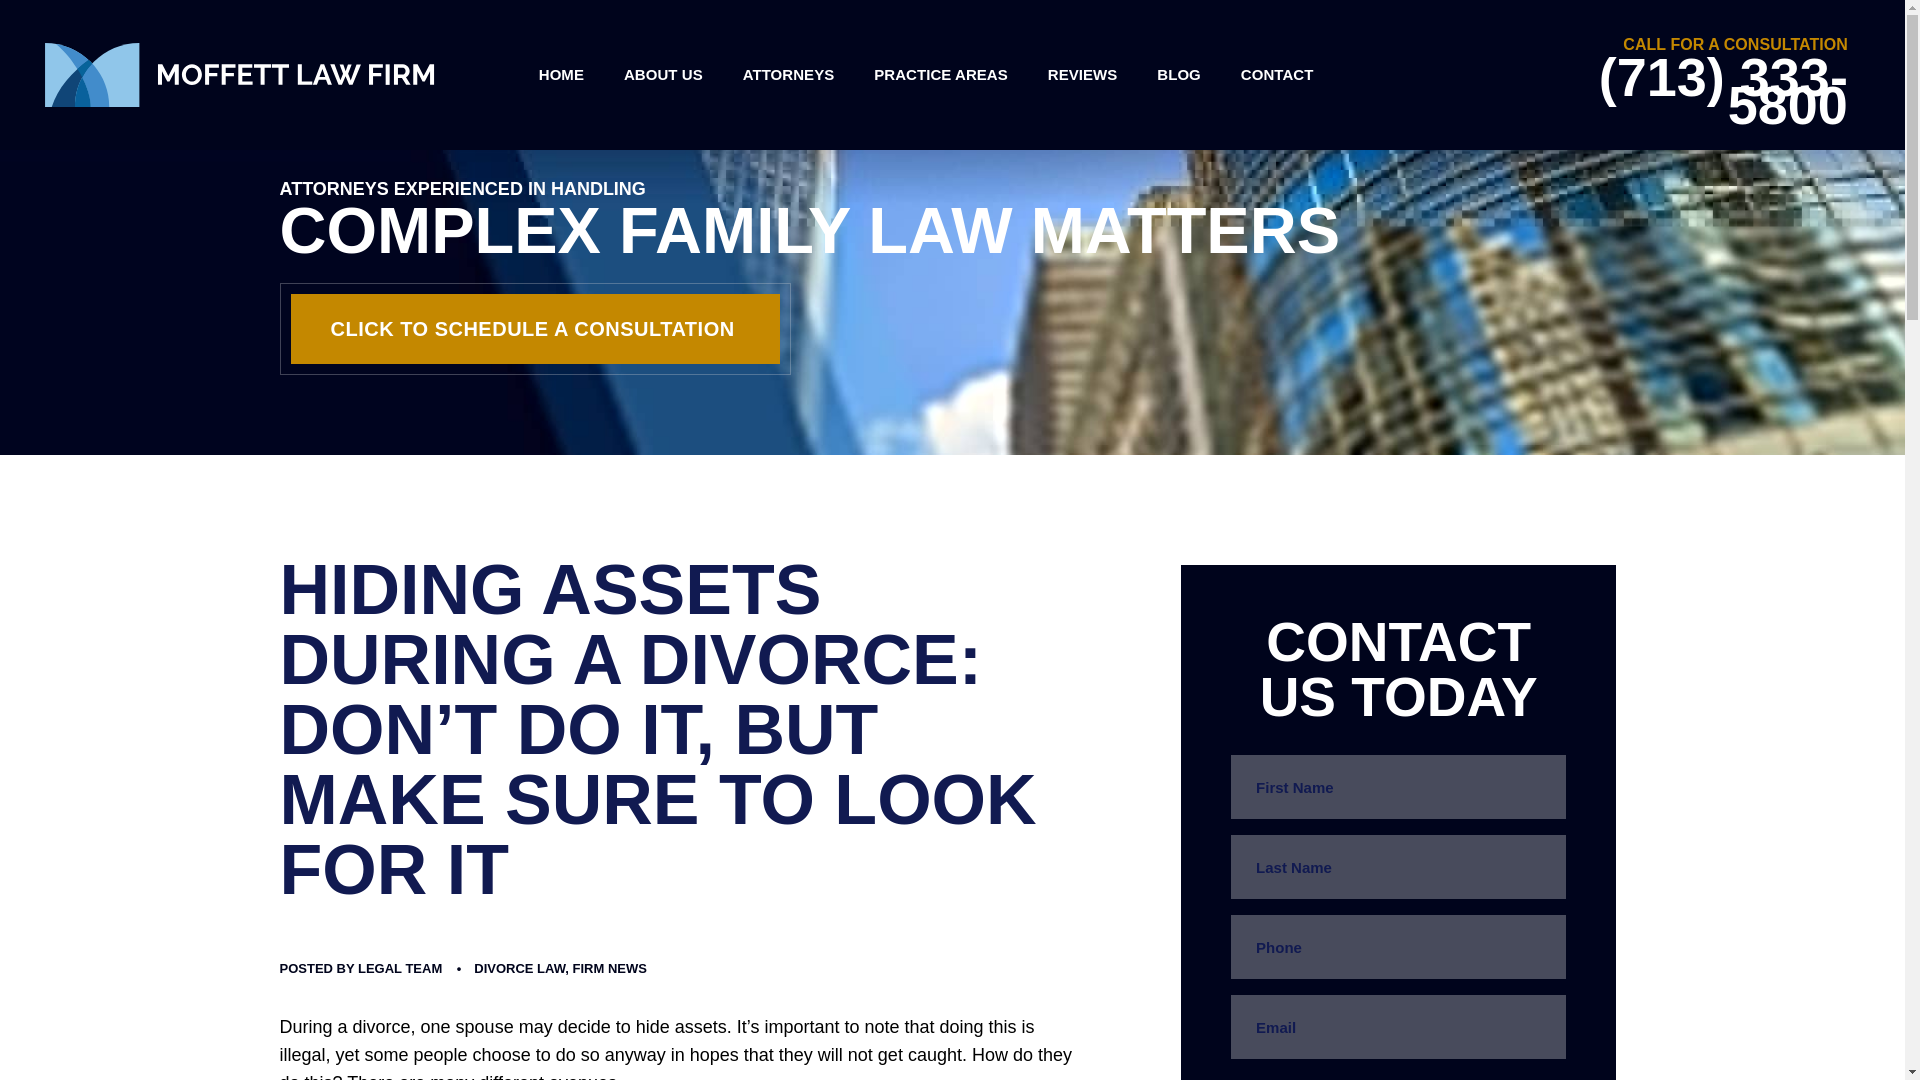  Describe the element at coordinates (940, 74) in the screenshot. I see `PRACTICE AREAS` at that location.